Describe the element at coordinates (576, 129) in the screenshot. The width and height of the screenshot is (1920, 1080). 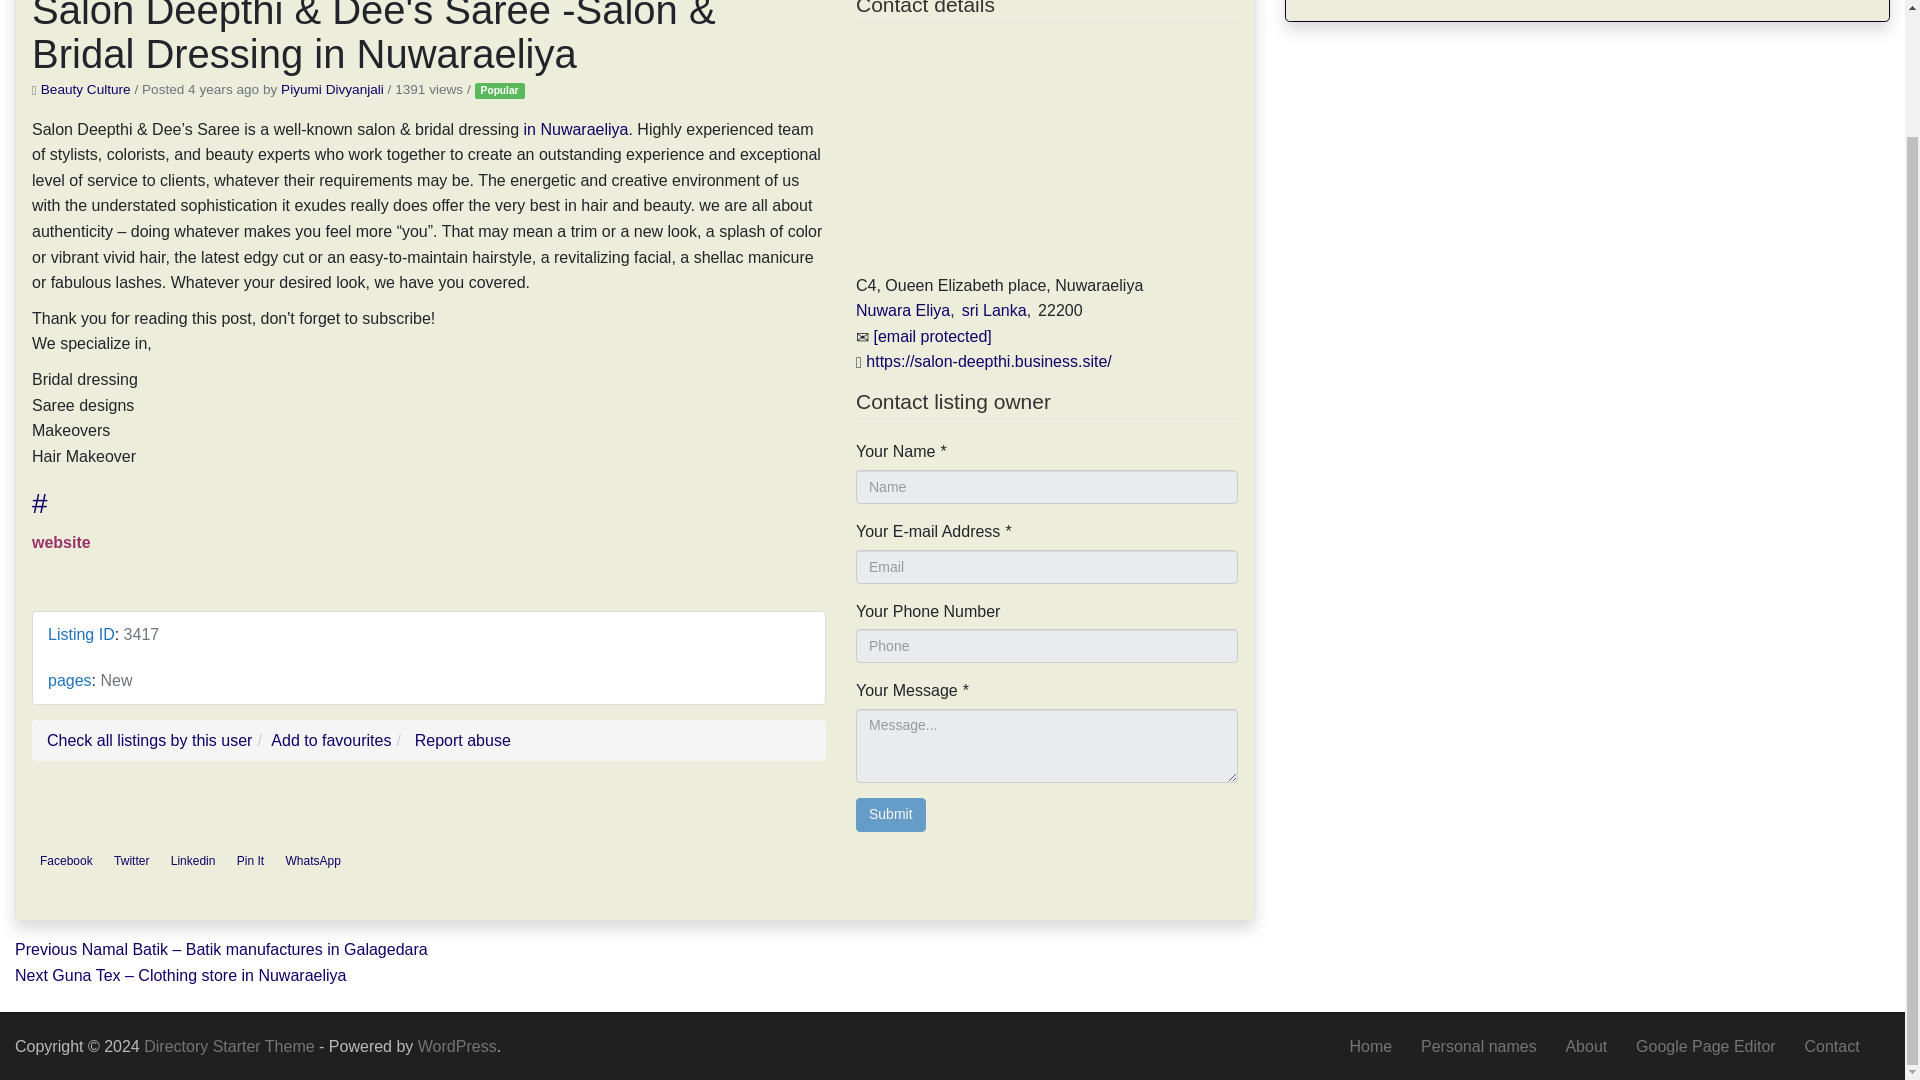
I see `in Nuwaraeliya` at that location.